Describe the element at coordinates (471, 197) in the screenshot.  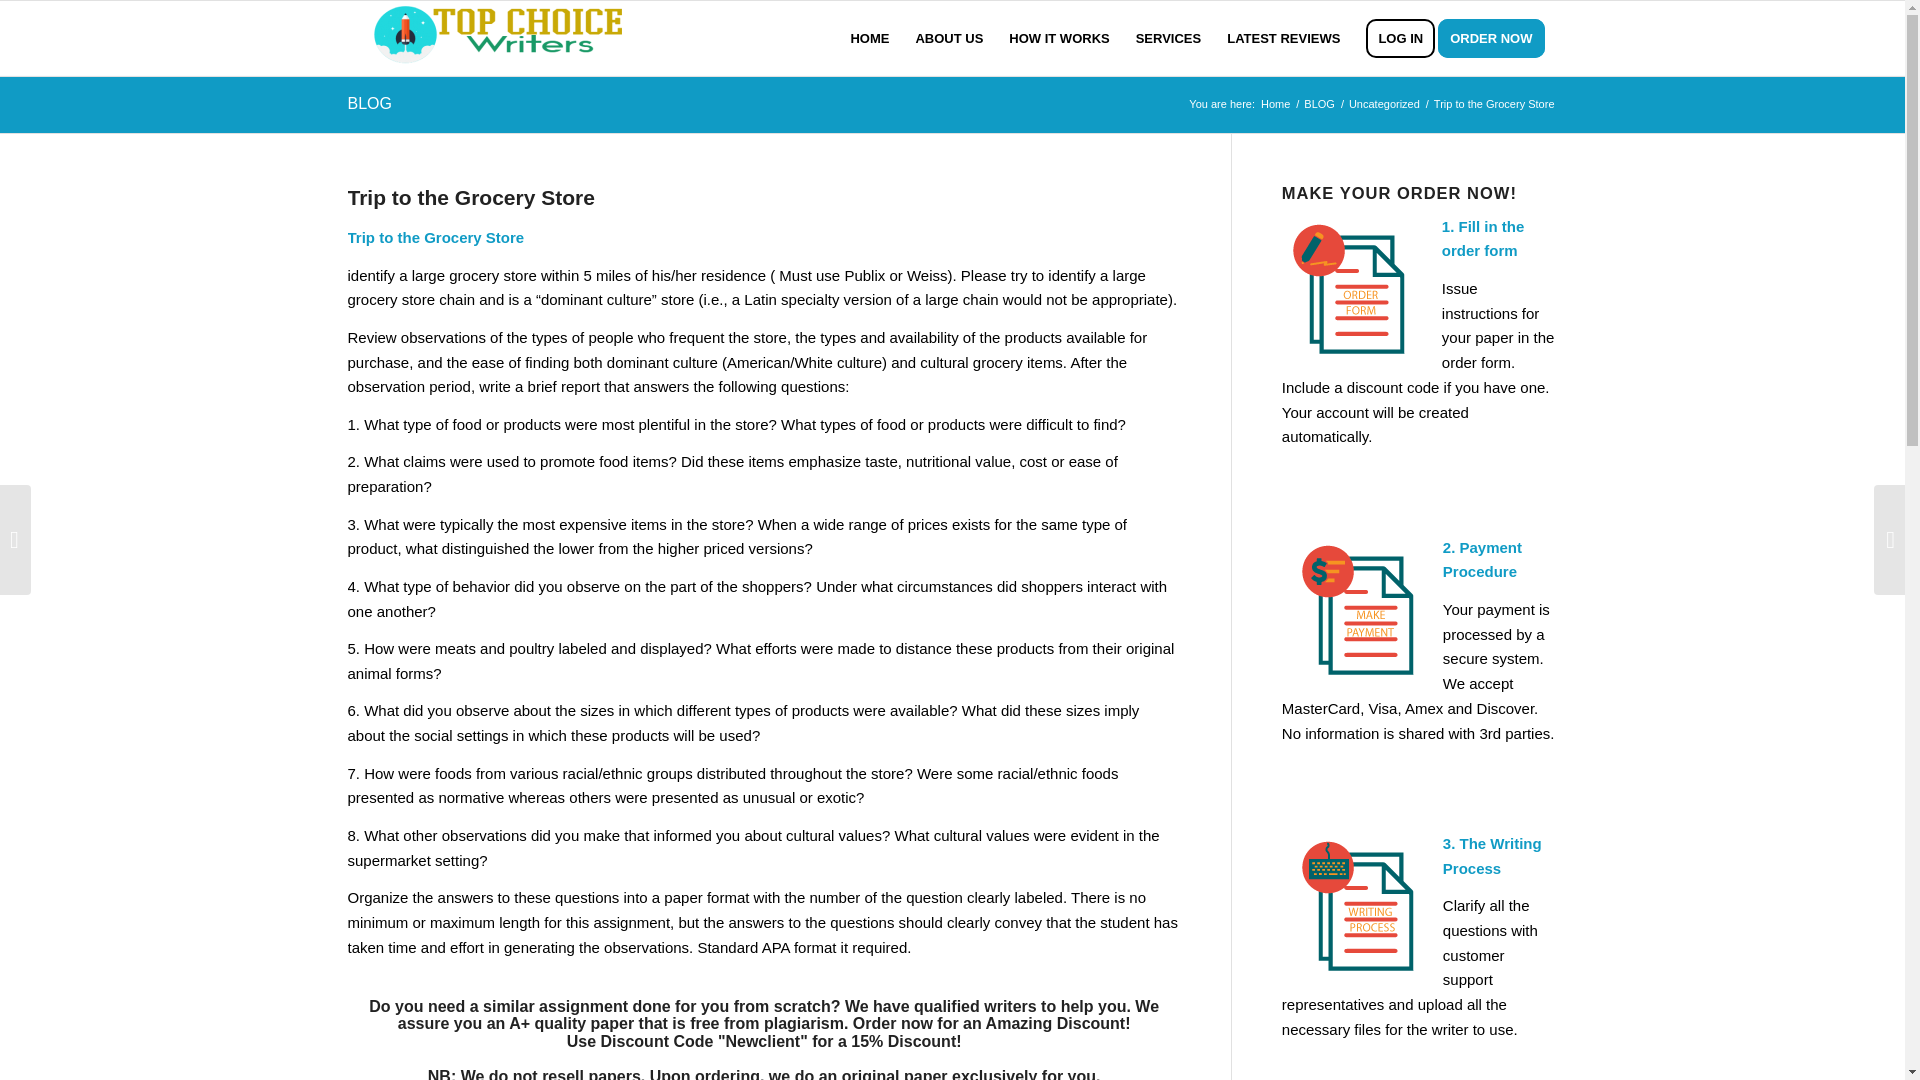
I see `Trip to the Grocery Store` at that location.